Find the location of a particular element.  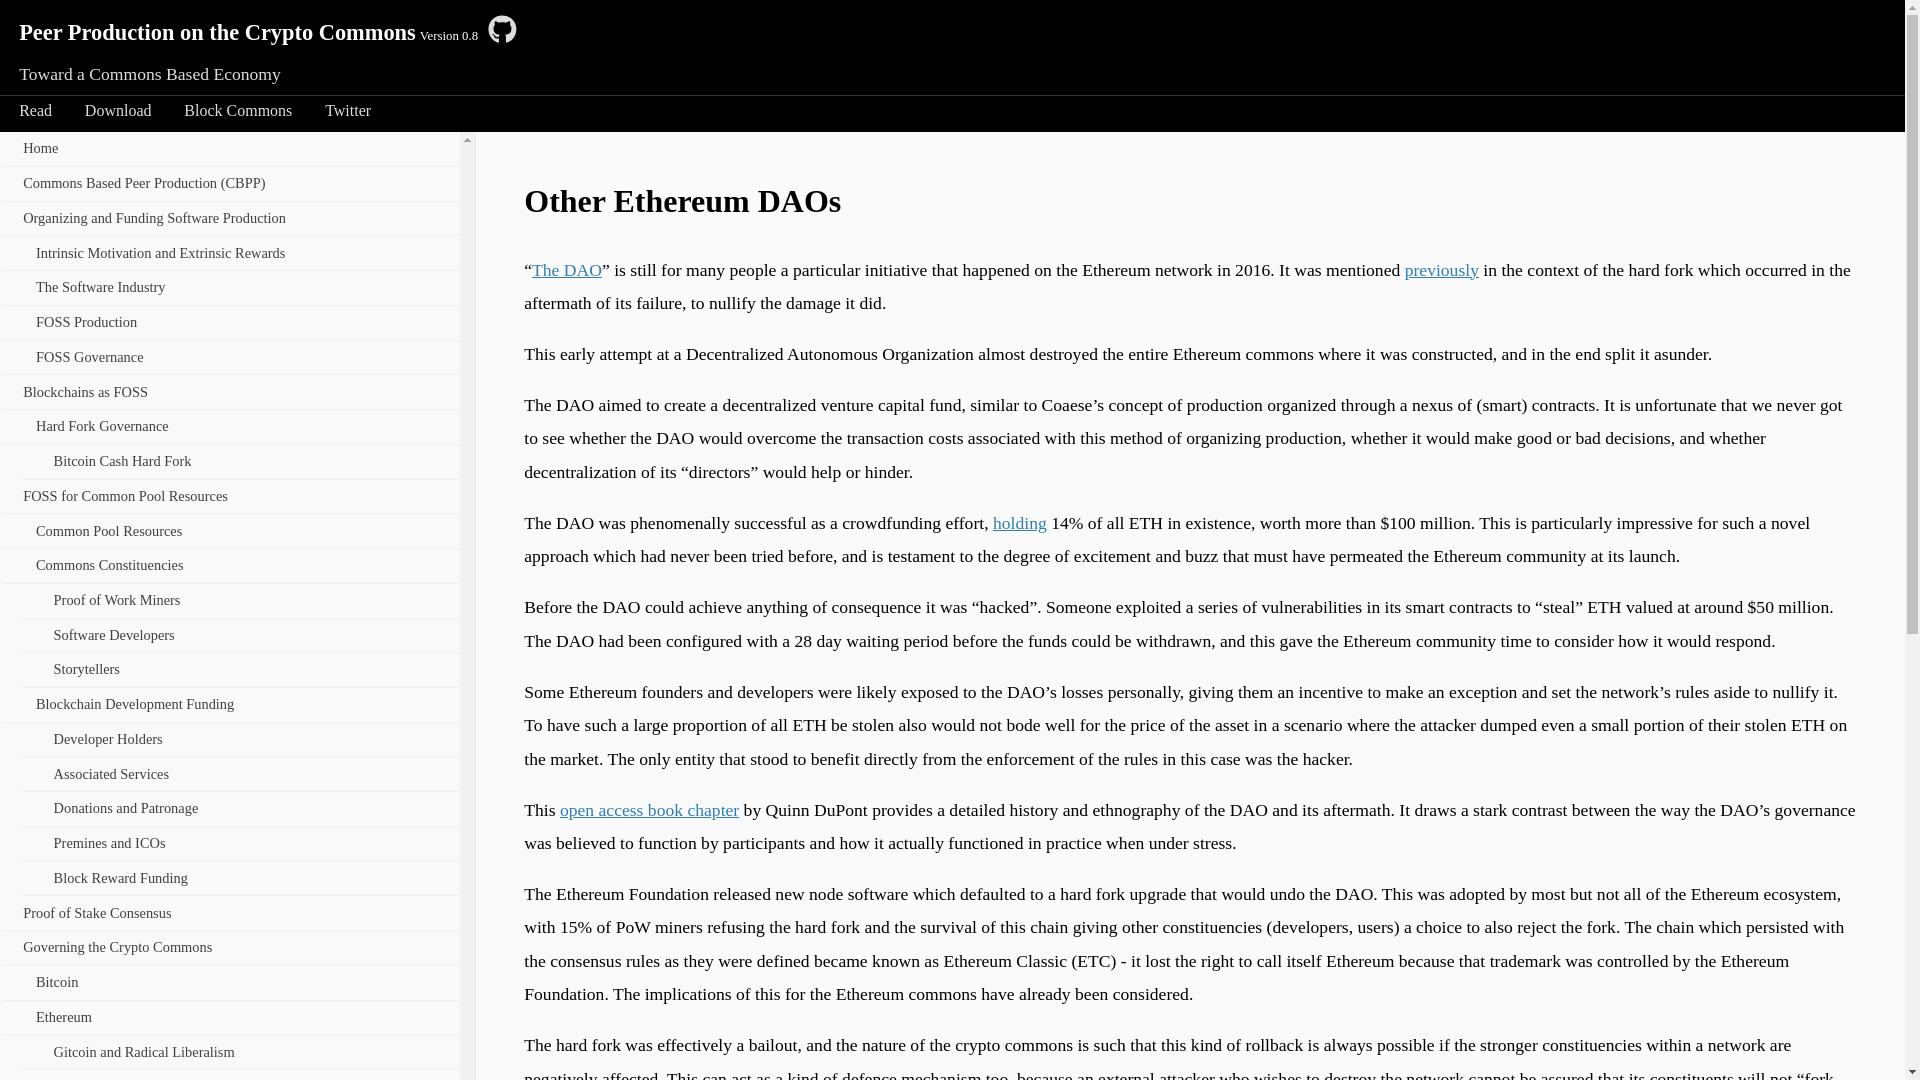

FOSS for Common Pool Resources is located at coordinates (230, 498).